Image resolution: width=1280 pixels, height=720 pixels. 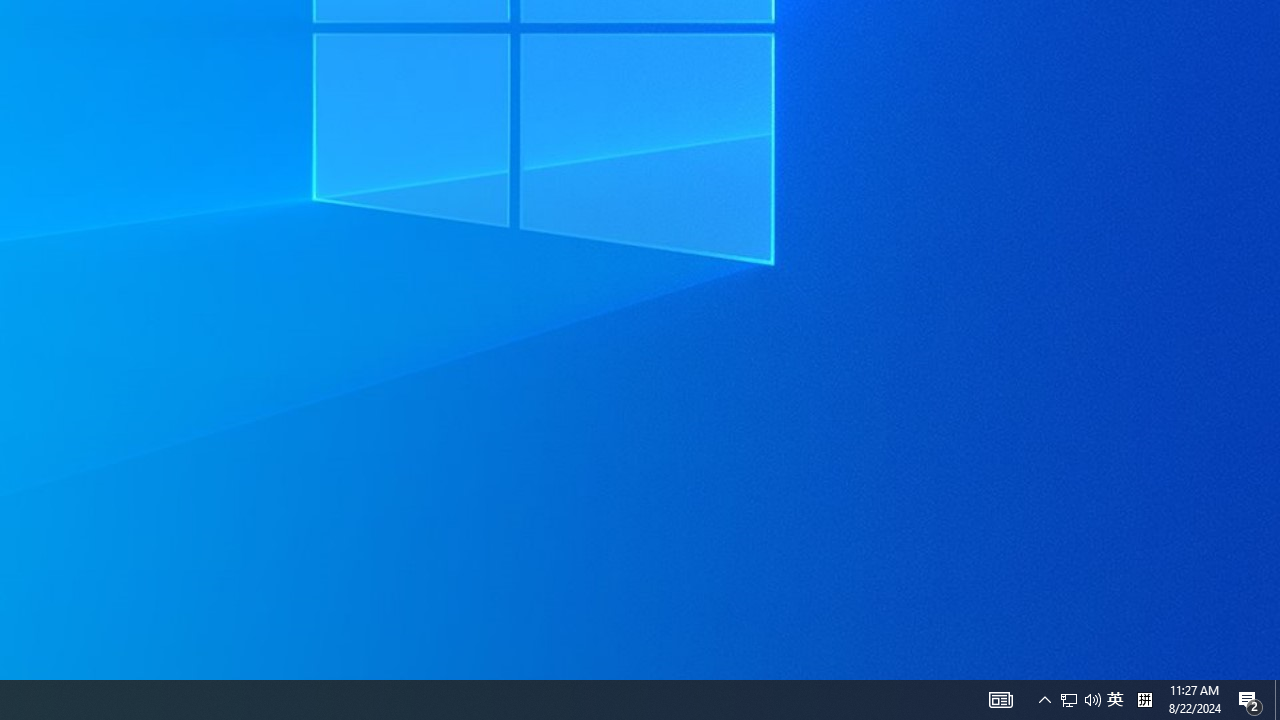 What do you see at coordinates (1250, 700) in the screenshot?
I see `Action Center, 2 new notifications` at bounding box center [1250, 700].